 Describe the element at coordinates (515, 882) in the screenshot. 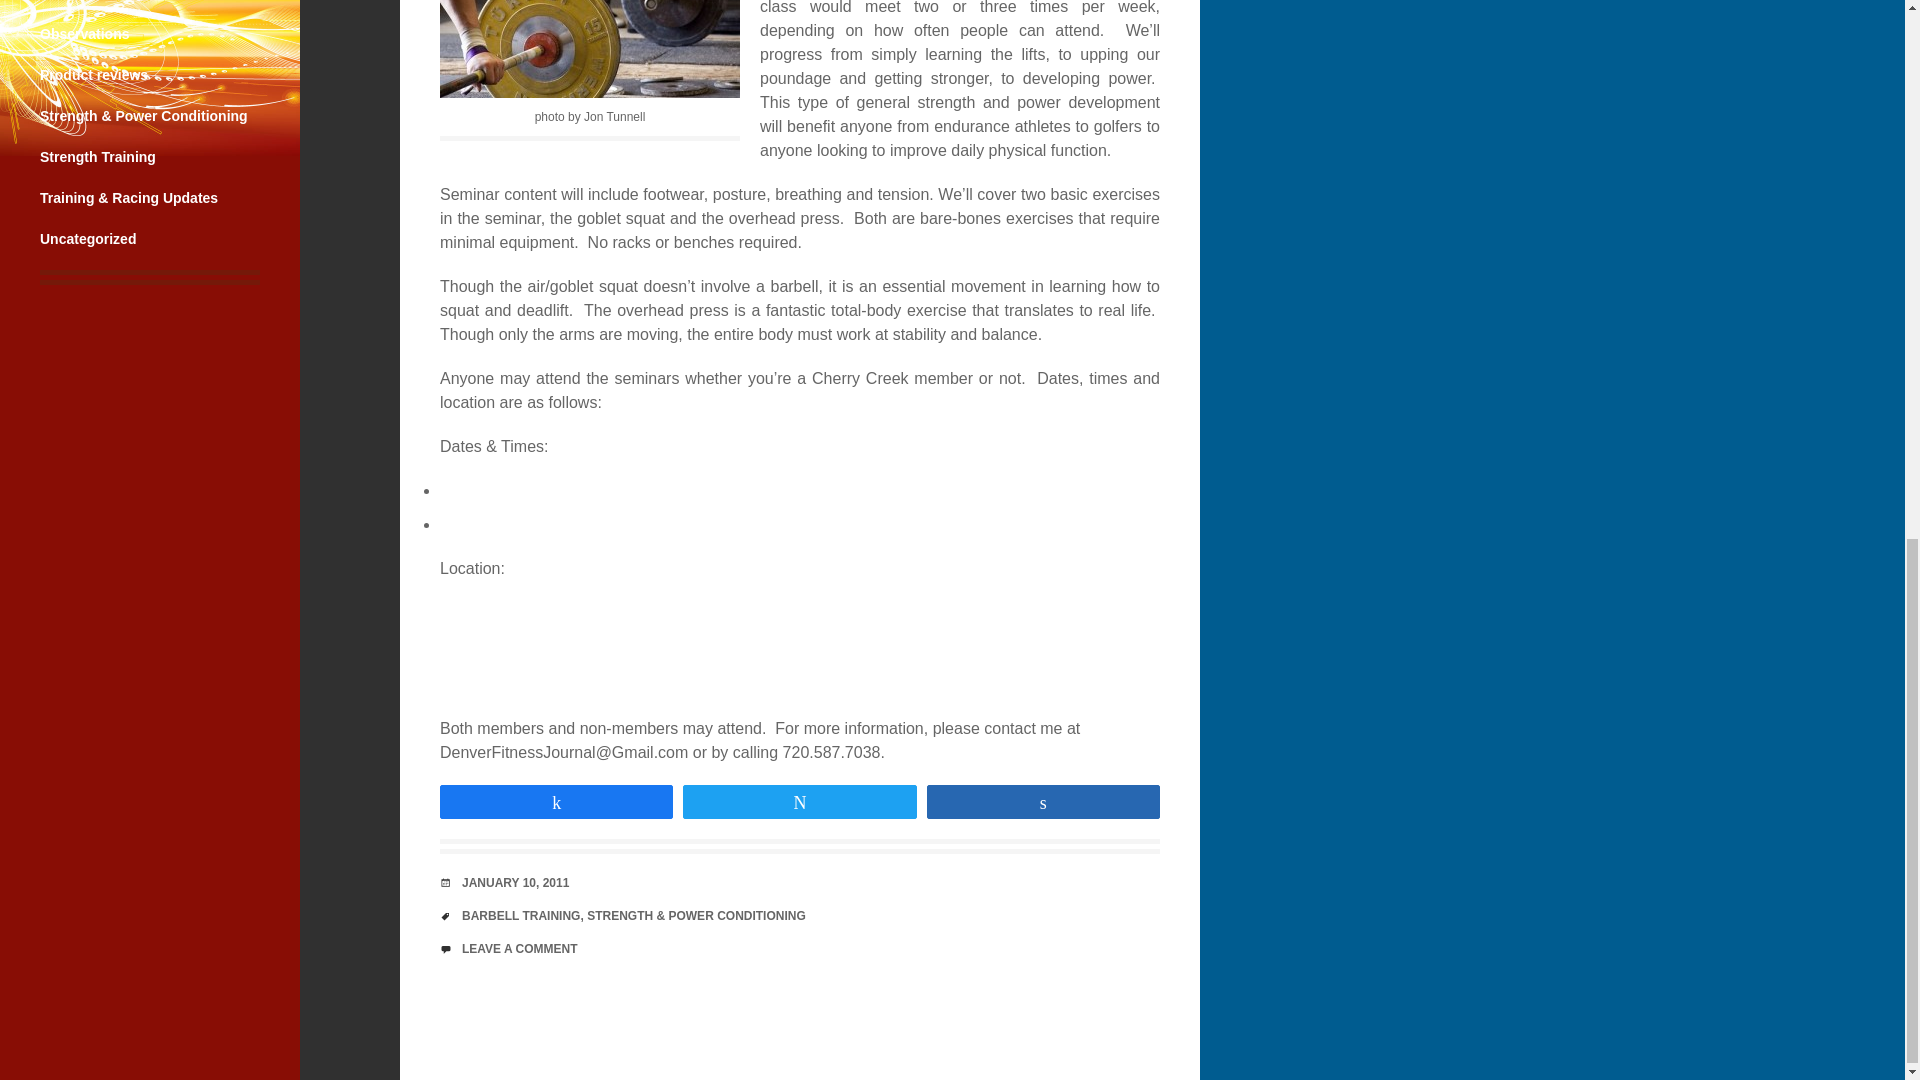

I see `4:13 pm` at that location.